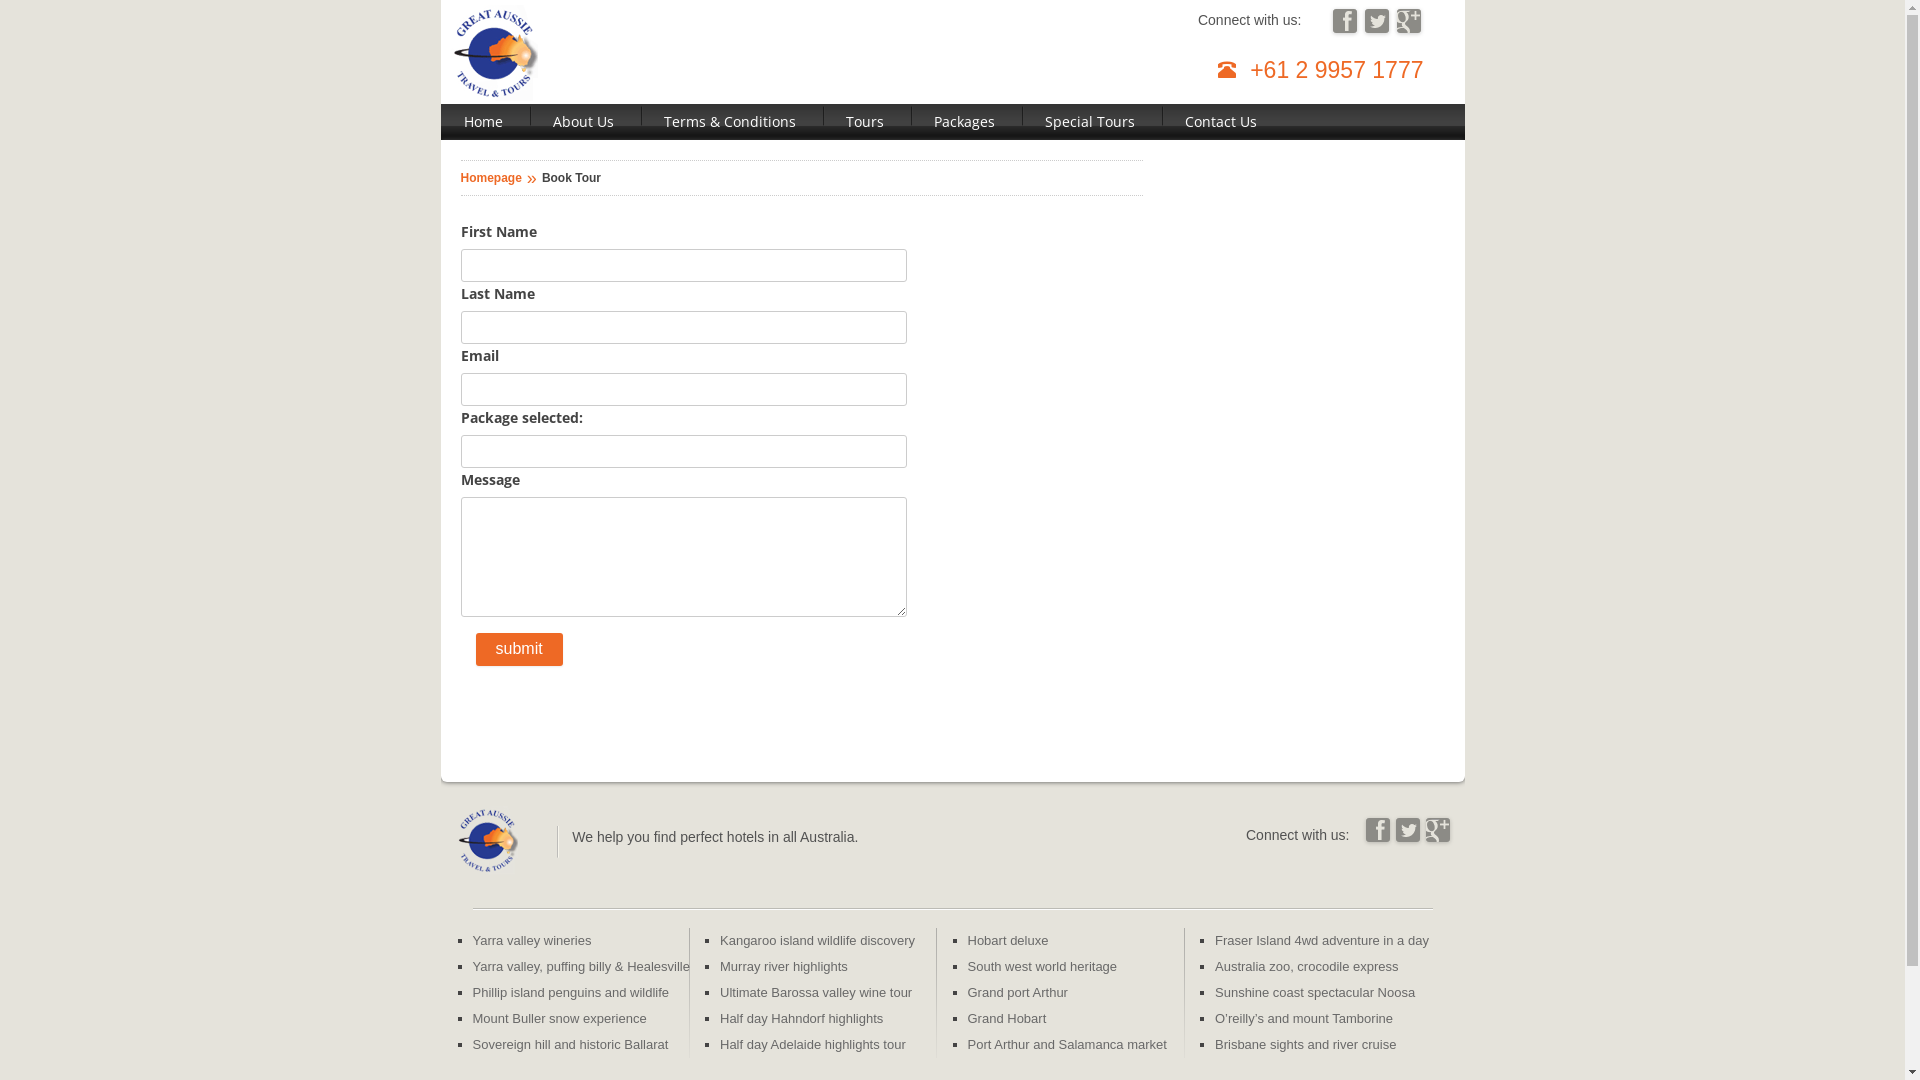  Describe the element at coordinates (1008, 940) in the screenshot. I see `Hobart deluxe` at that location.